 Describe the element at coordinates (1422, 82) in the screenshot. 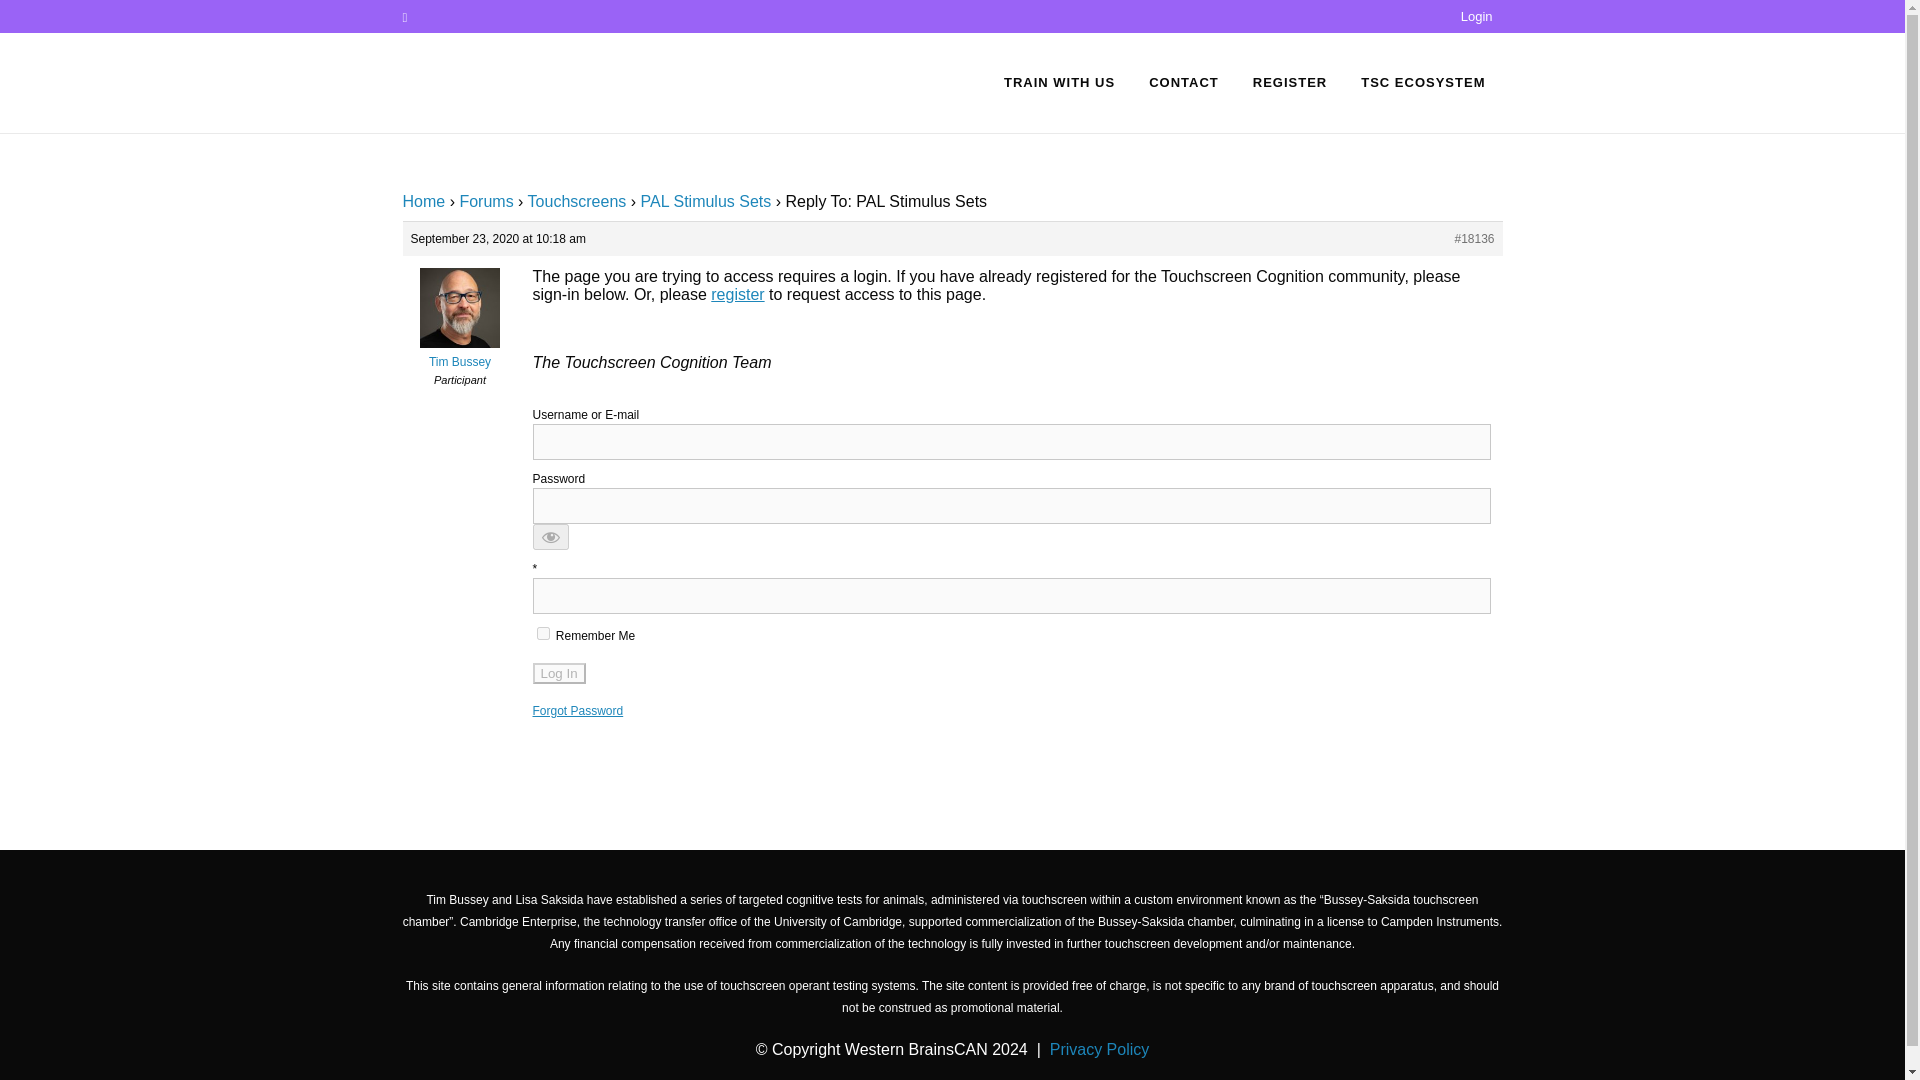

I see `TSC ECOSYSTEM` at that location.